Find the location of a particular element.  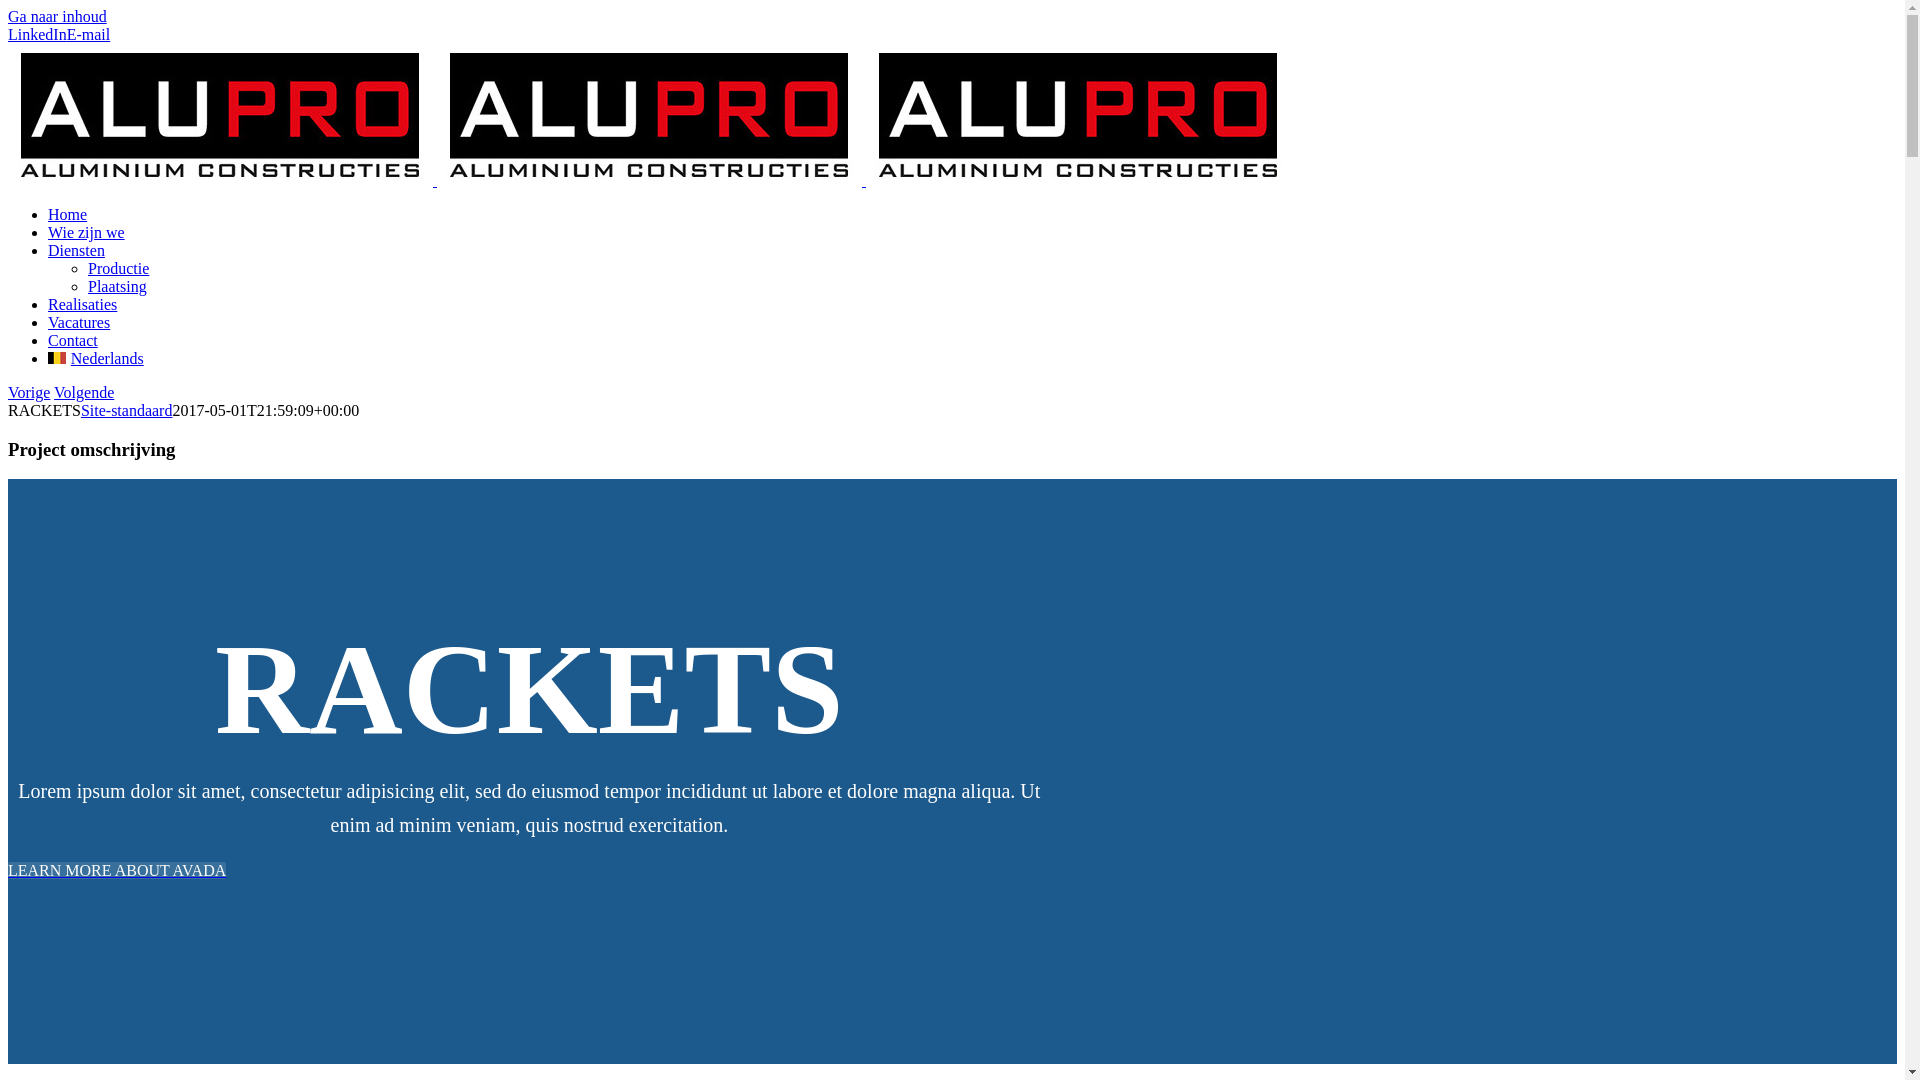

LEARN MORE ABOUT AVADA is located at coordinates (117, 870).